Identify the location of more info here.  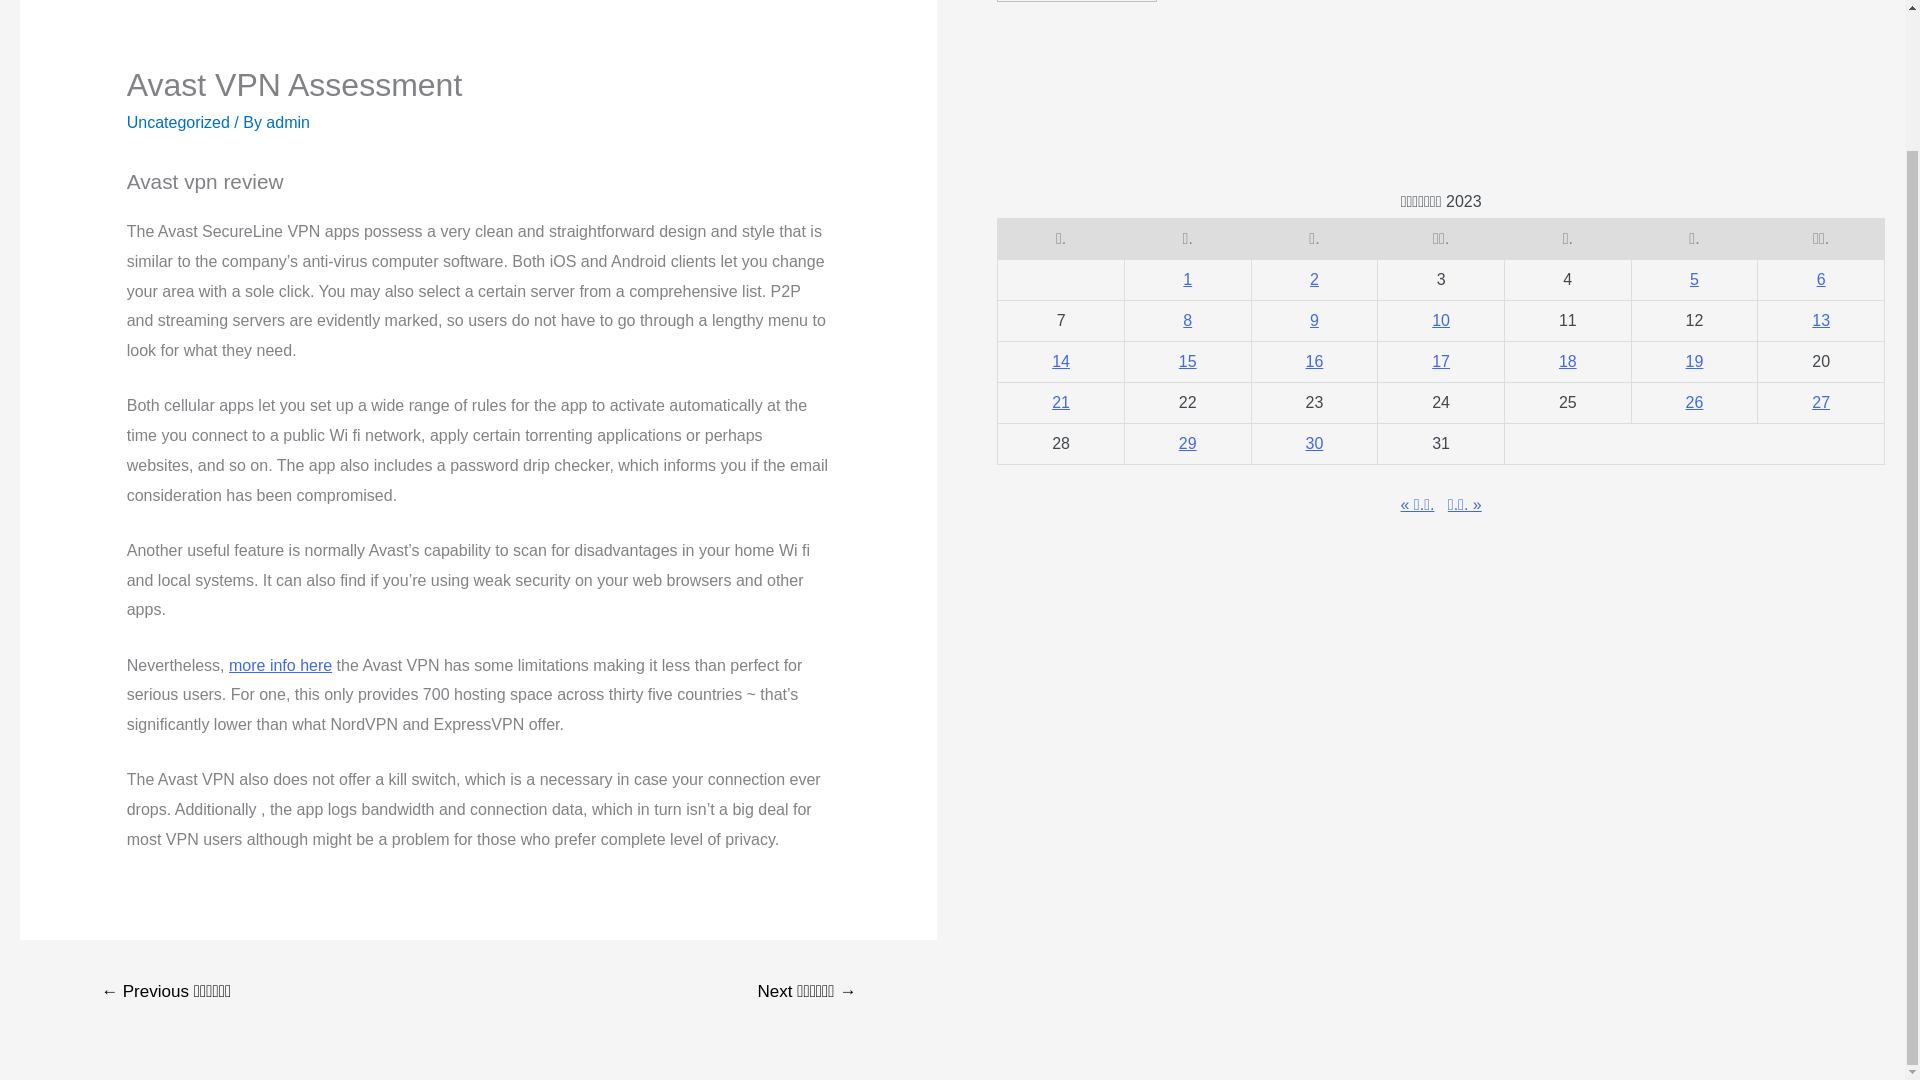
(280, 664).